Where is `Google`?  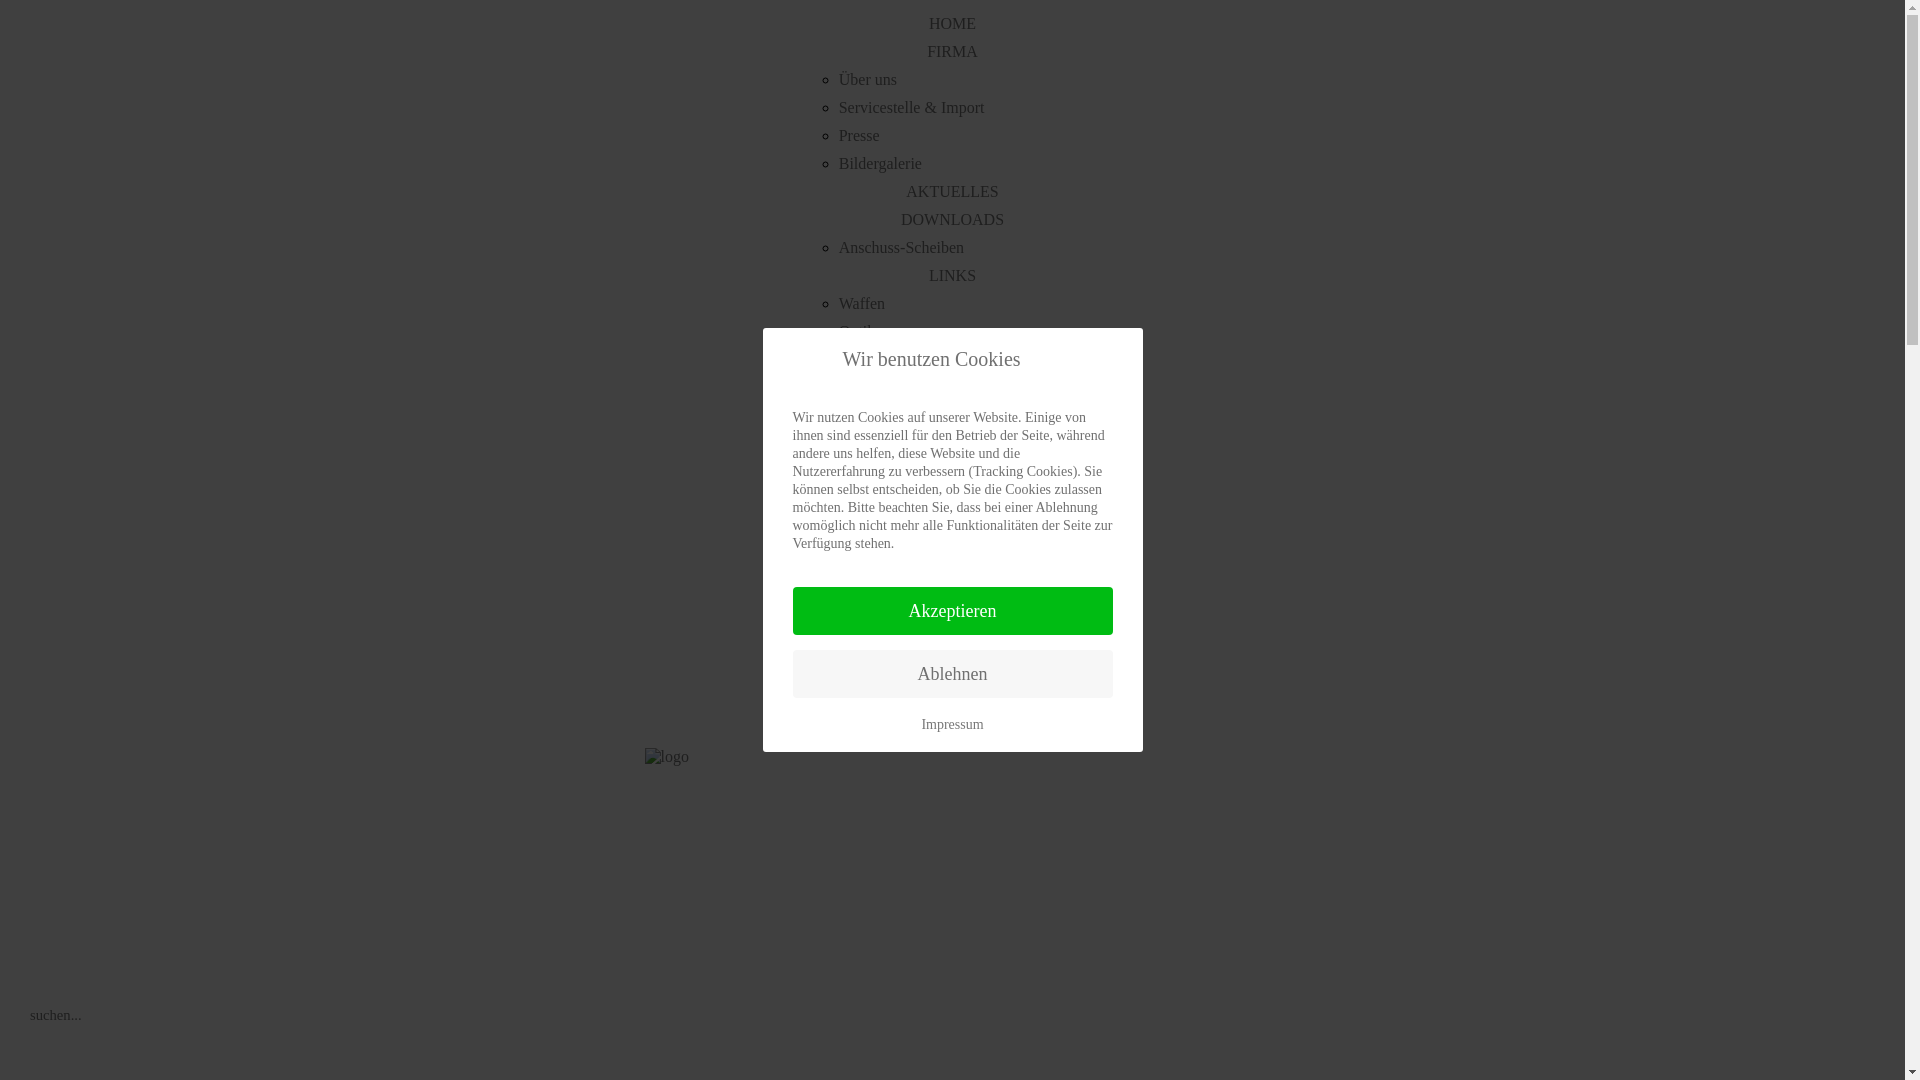 Google is located at coordinates (25, 649).